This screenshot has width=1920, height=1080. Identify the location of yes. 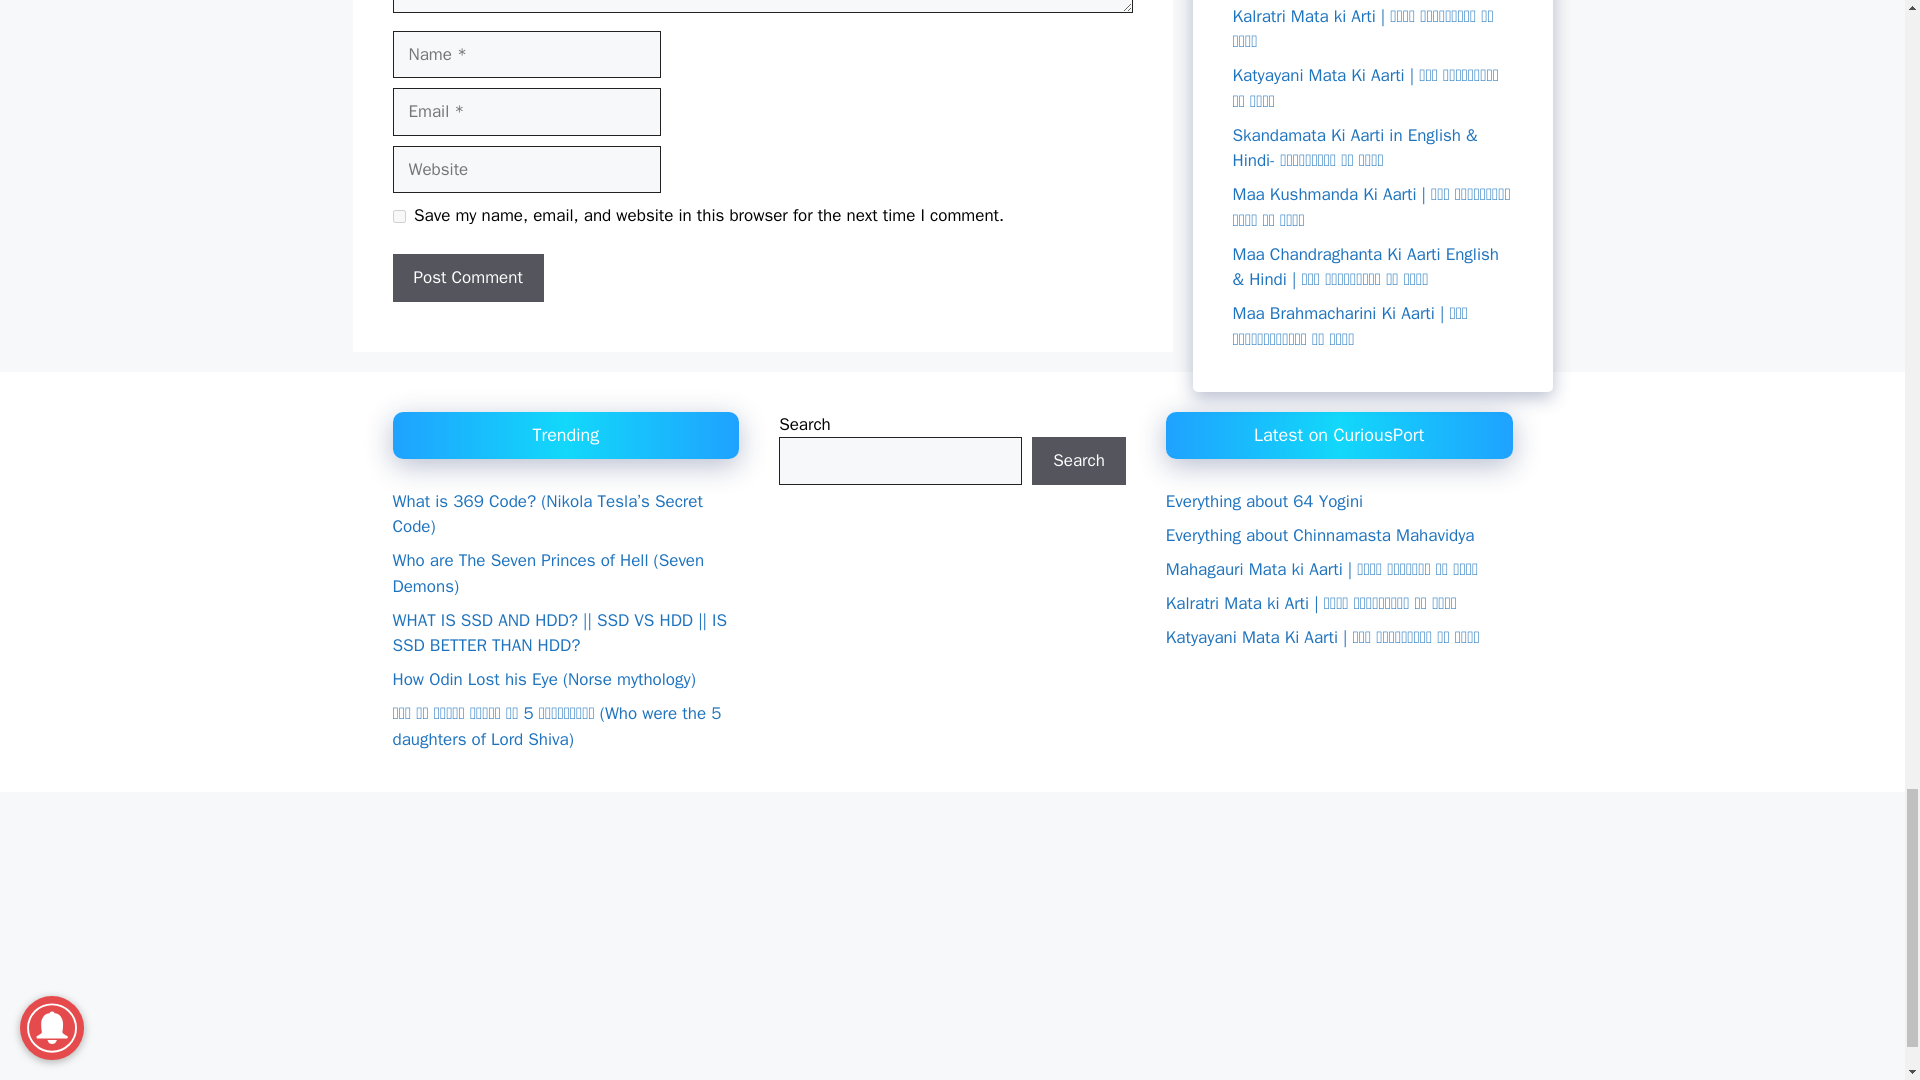
(398, 216).